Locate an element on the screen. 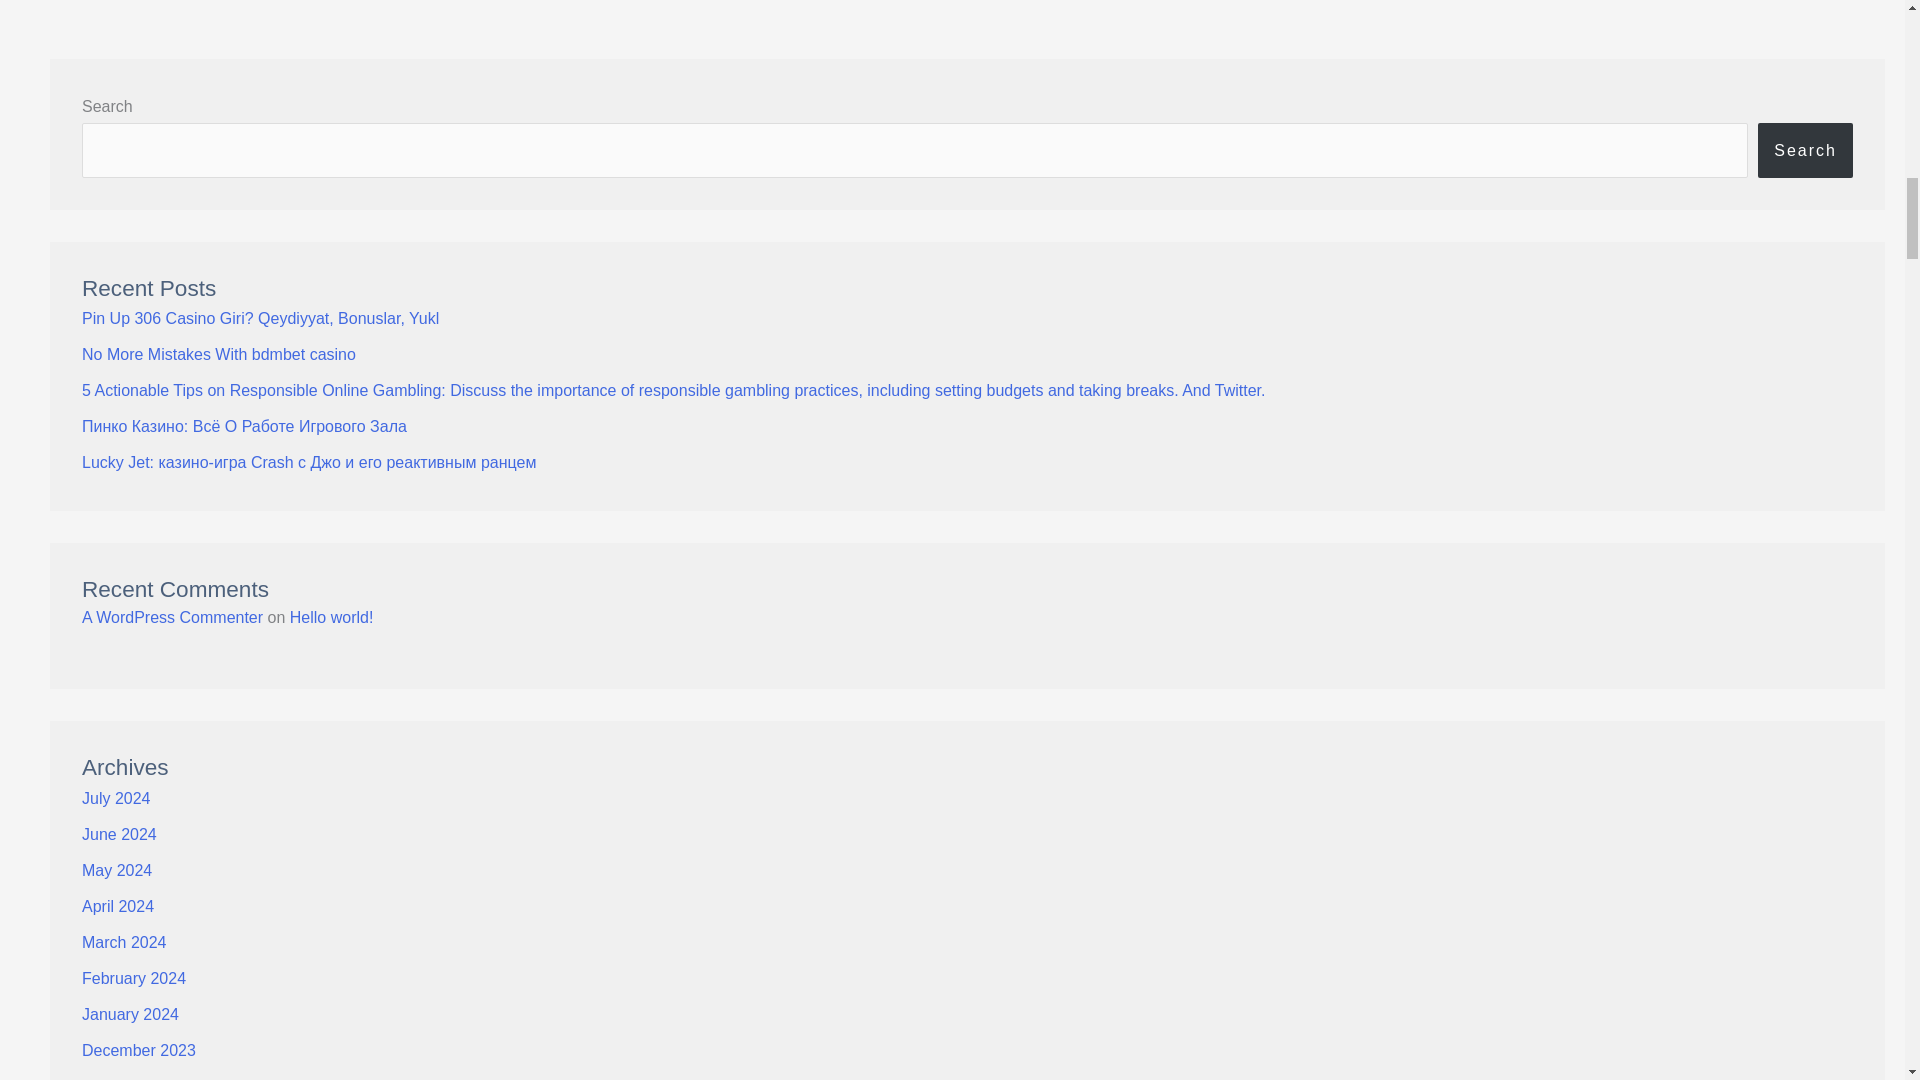 The height and width of the screenshot is (1080, 1920). January 2024 is located at coordinates (130, 1014).